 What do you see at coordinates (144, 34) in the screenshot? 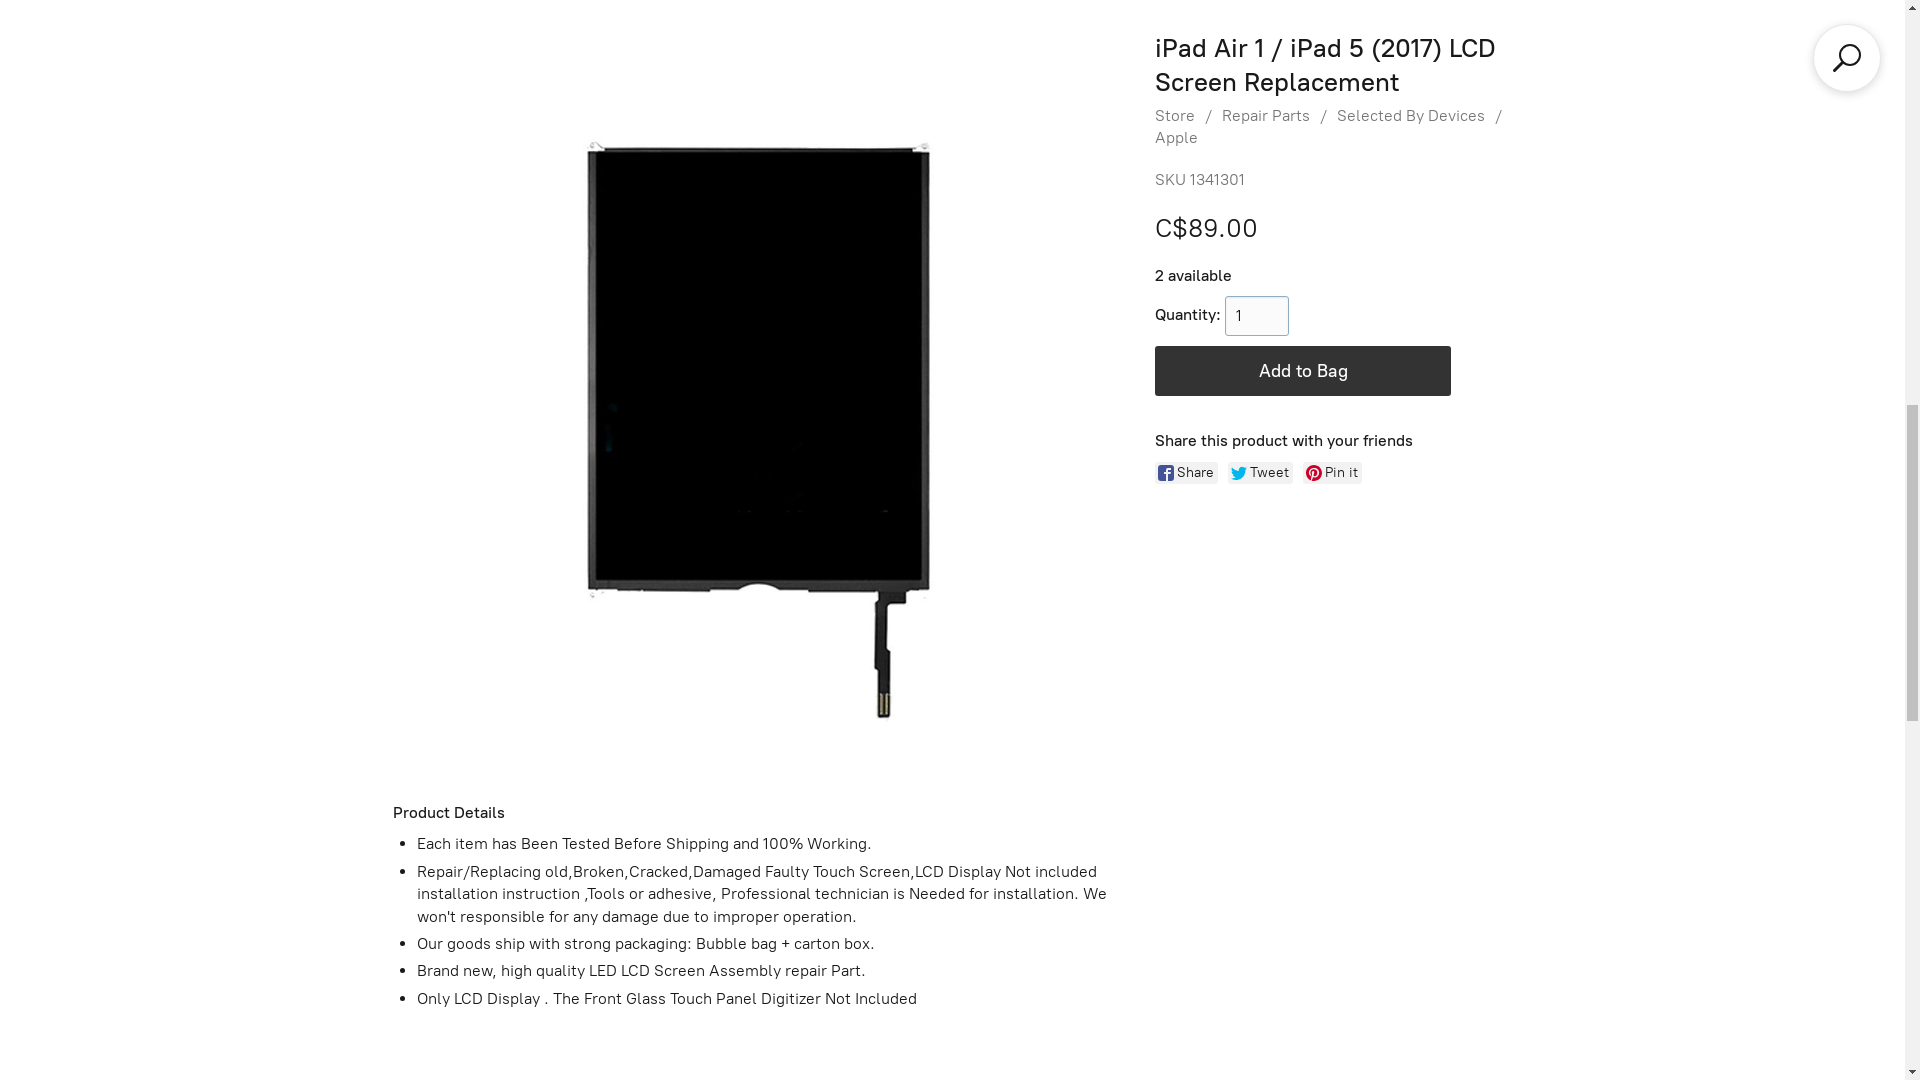
I see `Location` at bounding box center [144, 34].